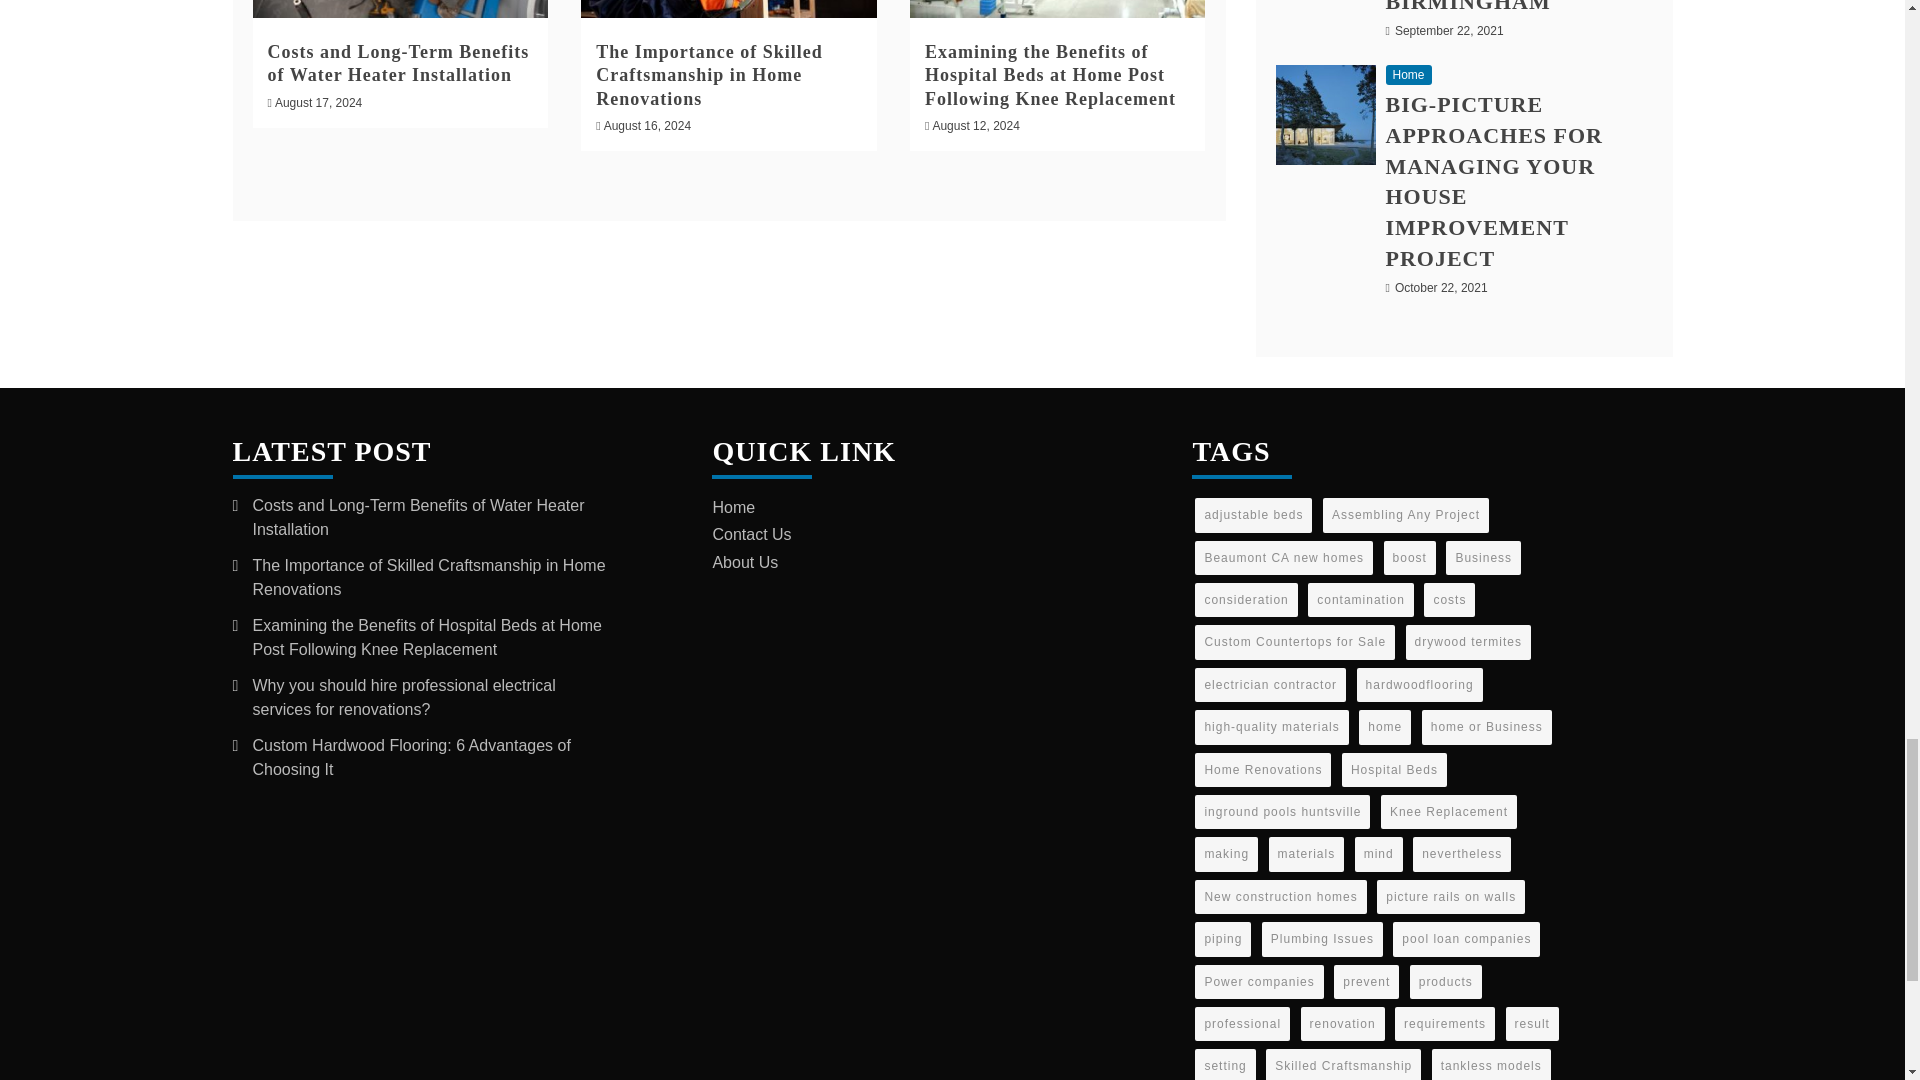  What do you see at coordinates (709, 76) in the screenshot?
I see `The Importance of Skilled Craftsmanship in Home Renovations` at bounding box center [709, 76].